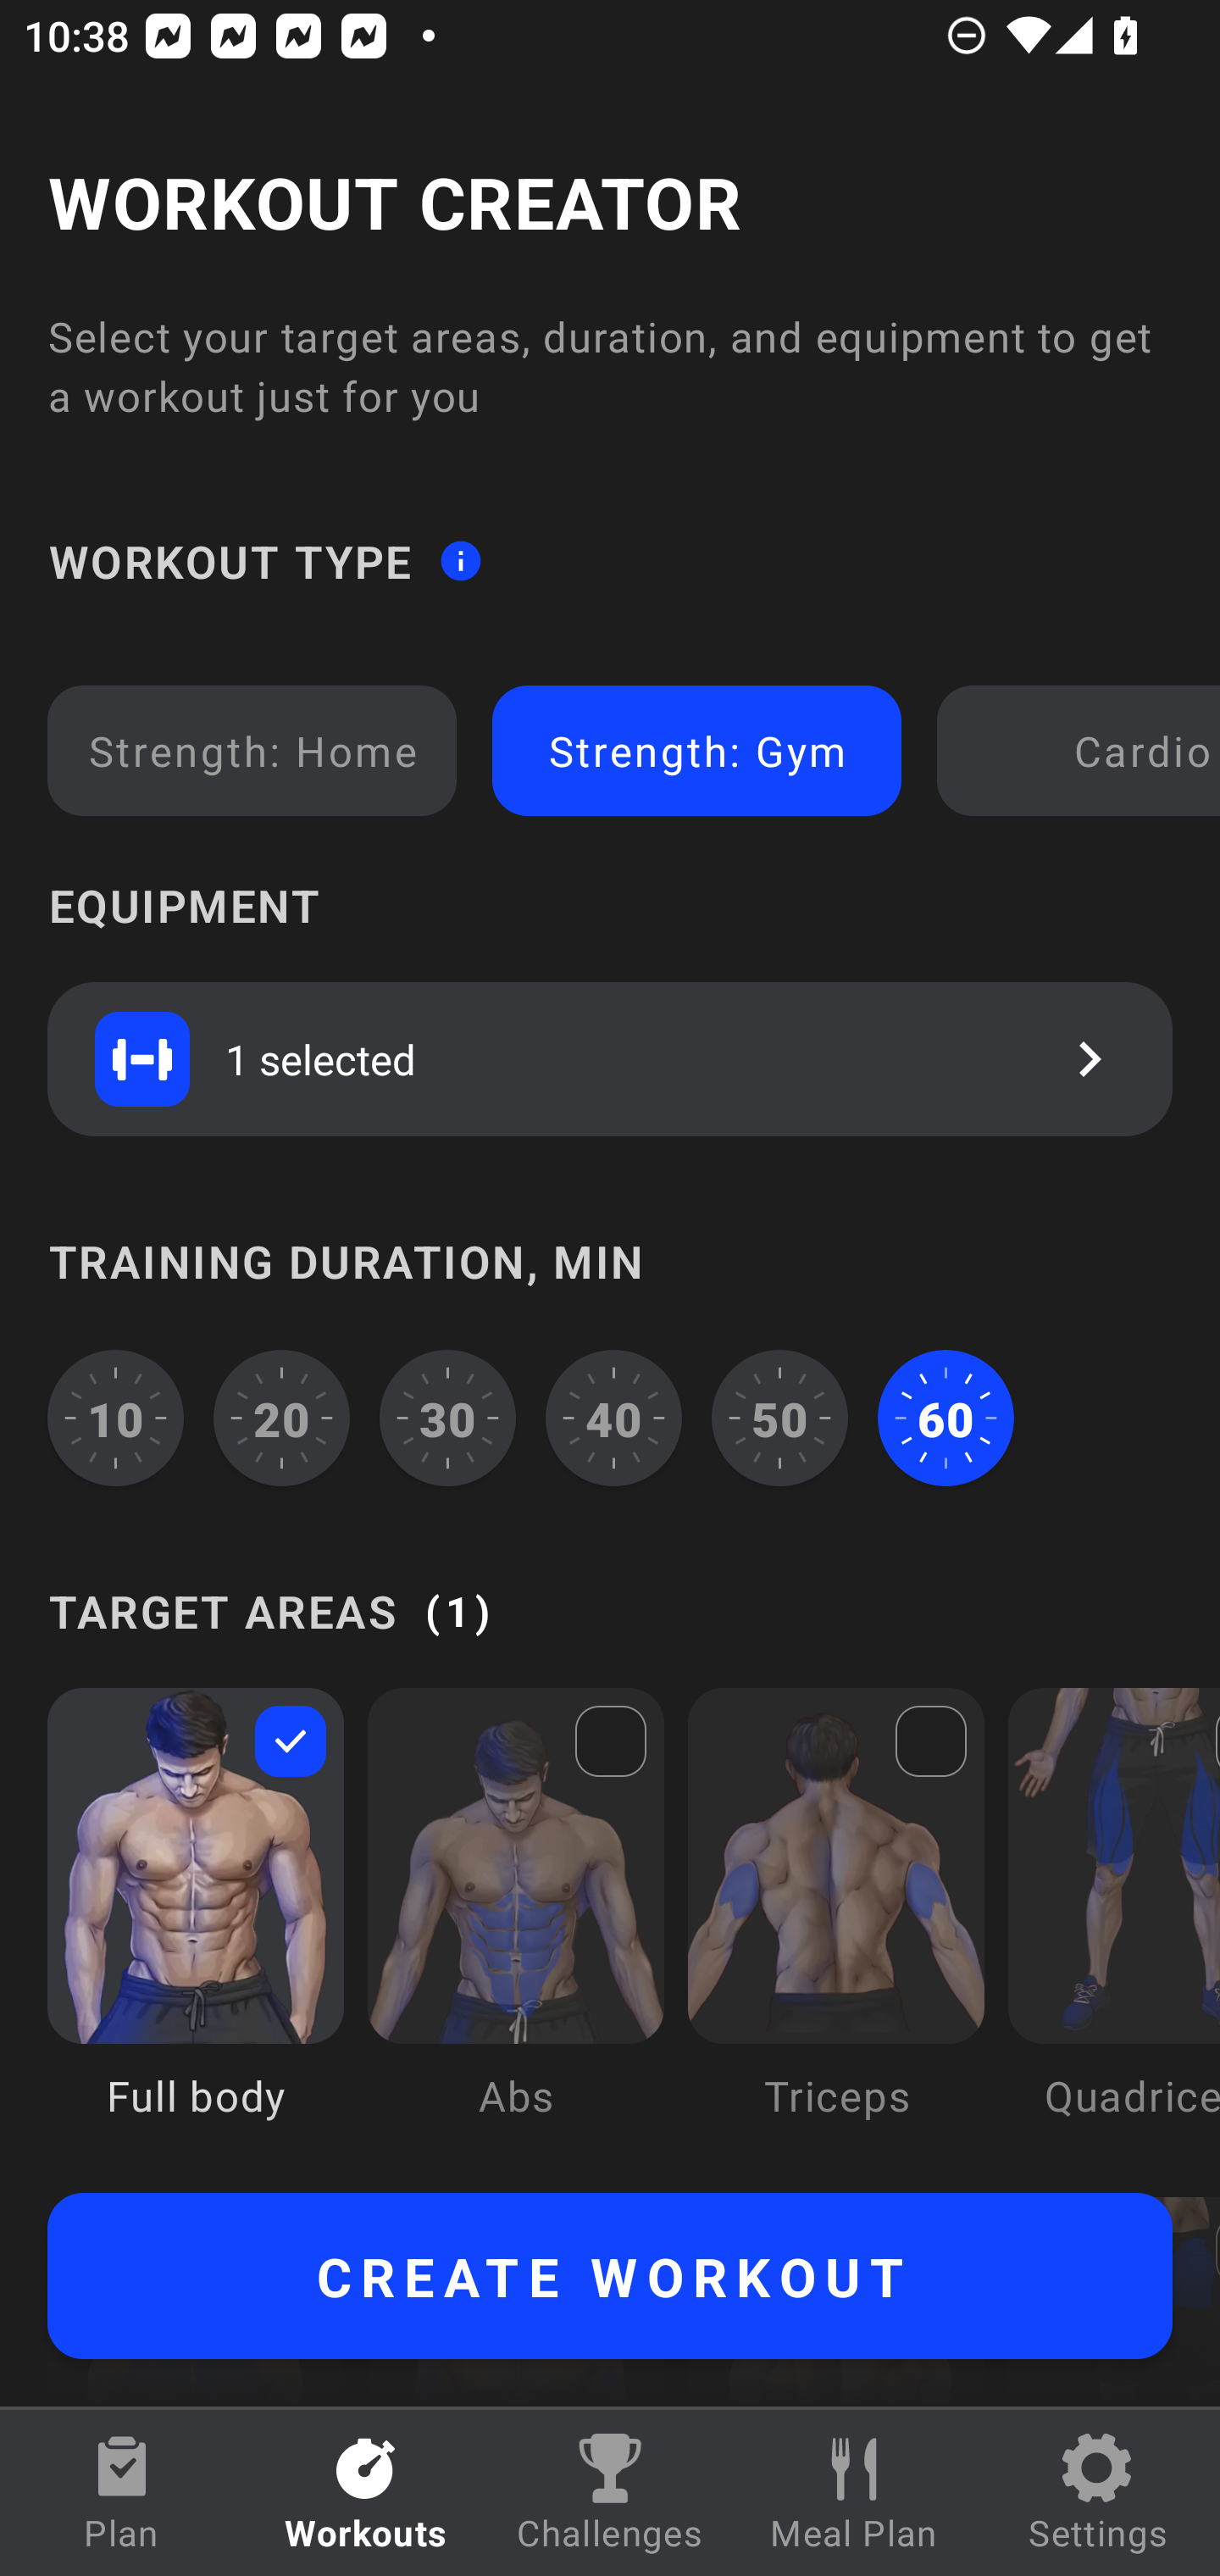 The image size is (1220, 2576). I want to click on  Plan , so click(122, 2493).